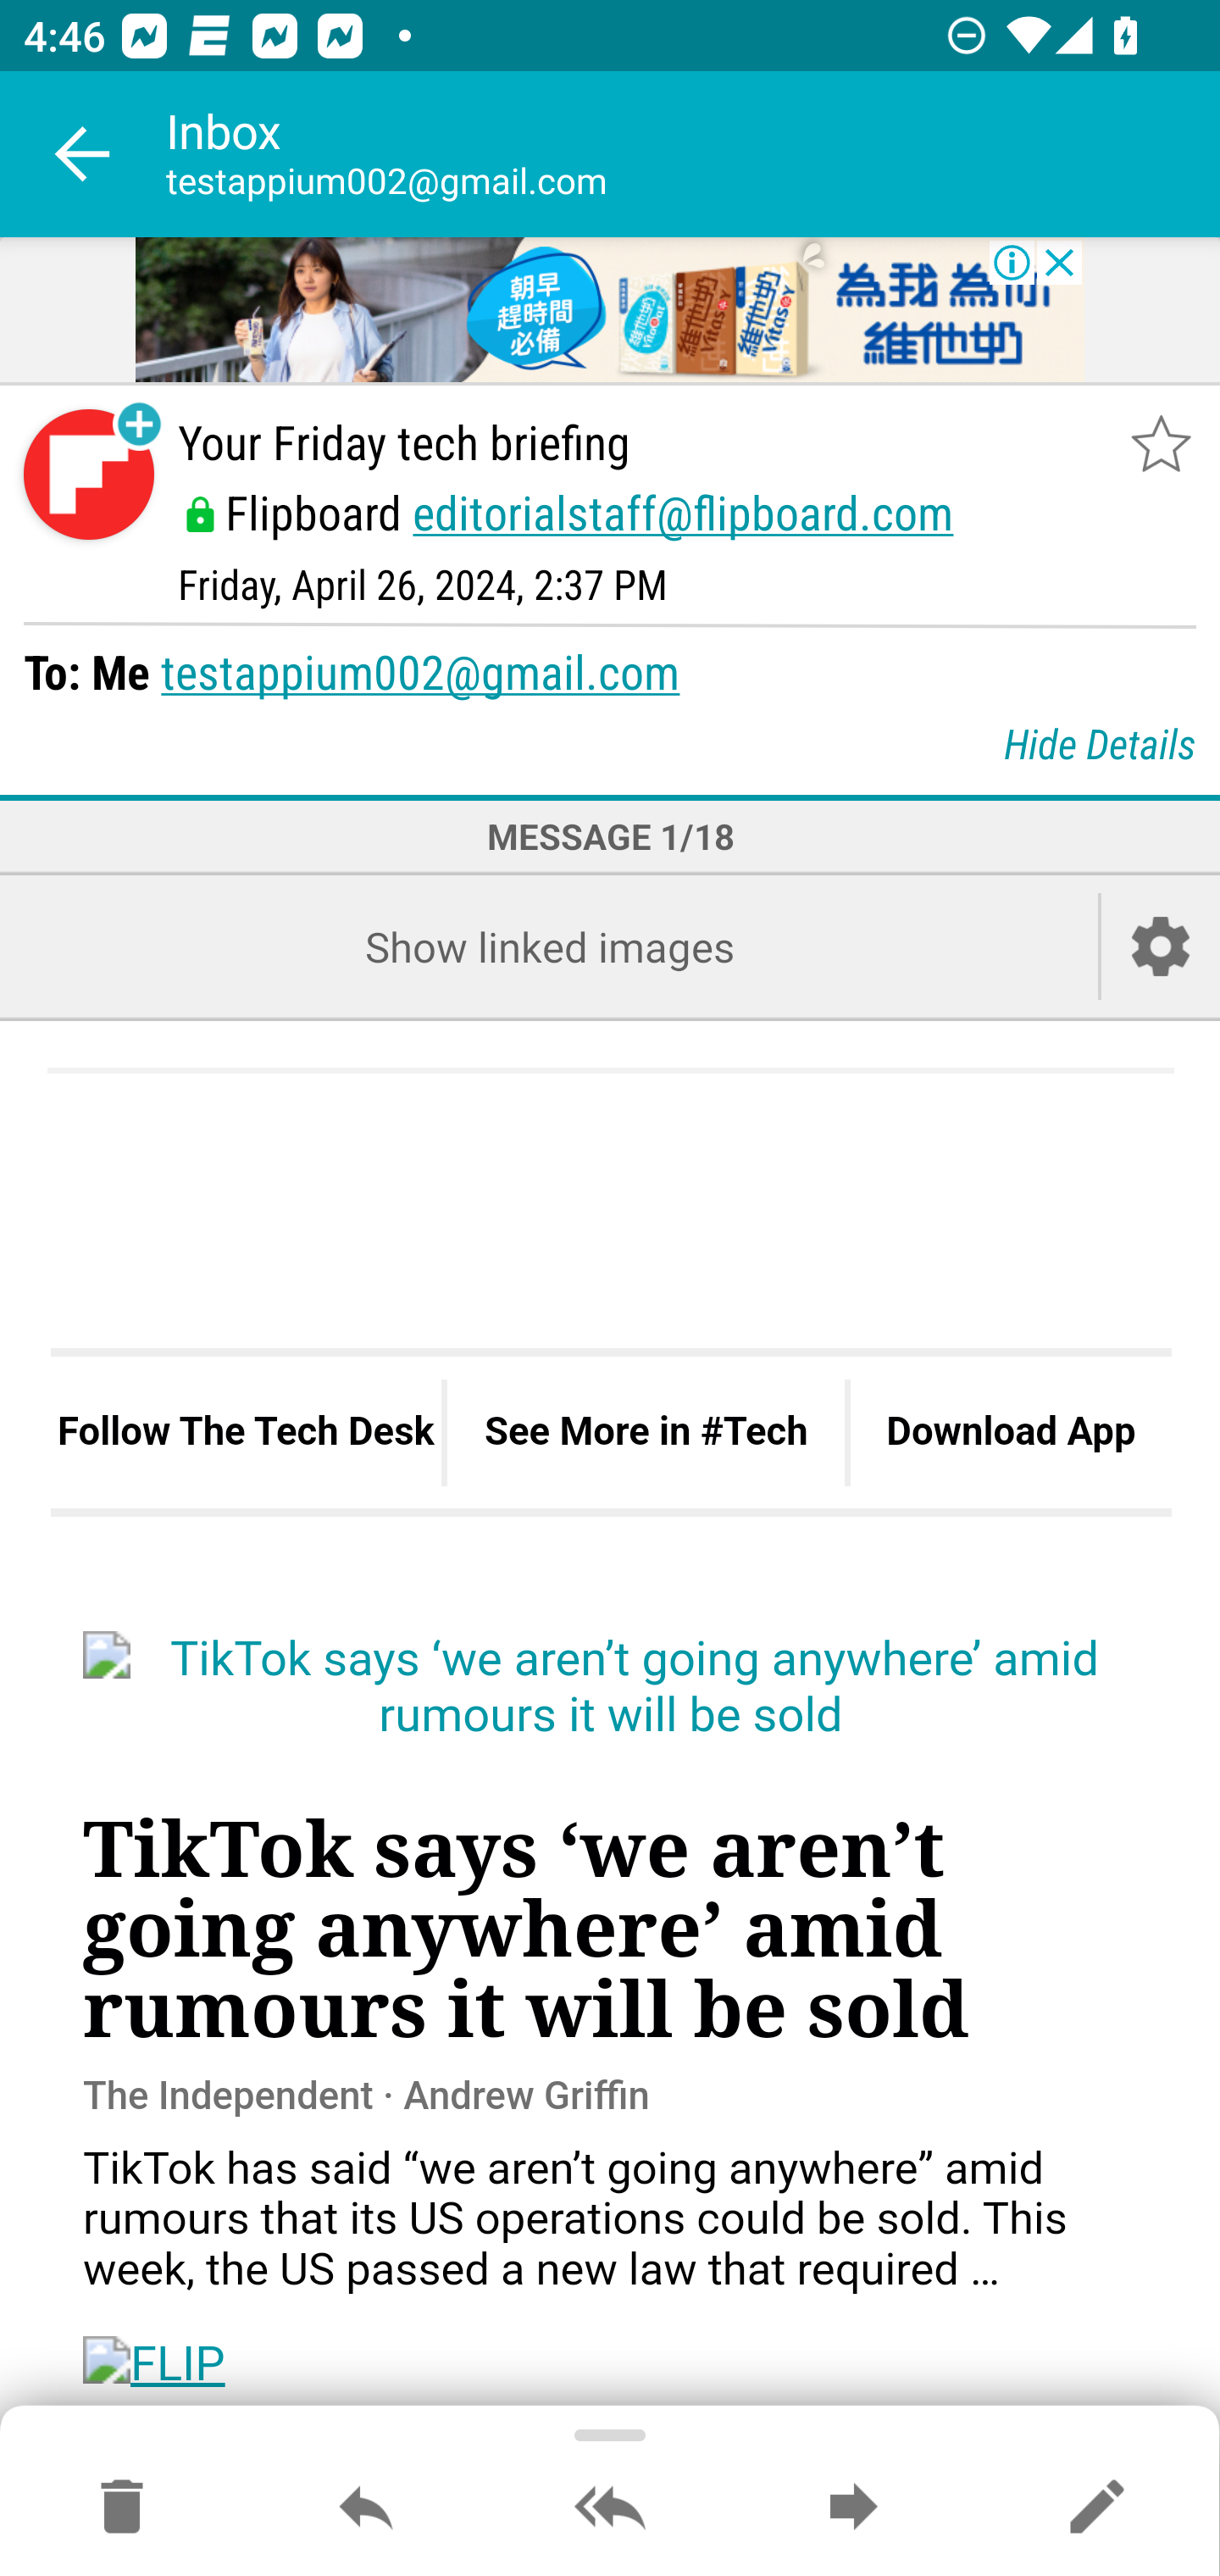  Describe the element at coordinates (366, 2508) in the screenshot. I see `Reply` at that location.